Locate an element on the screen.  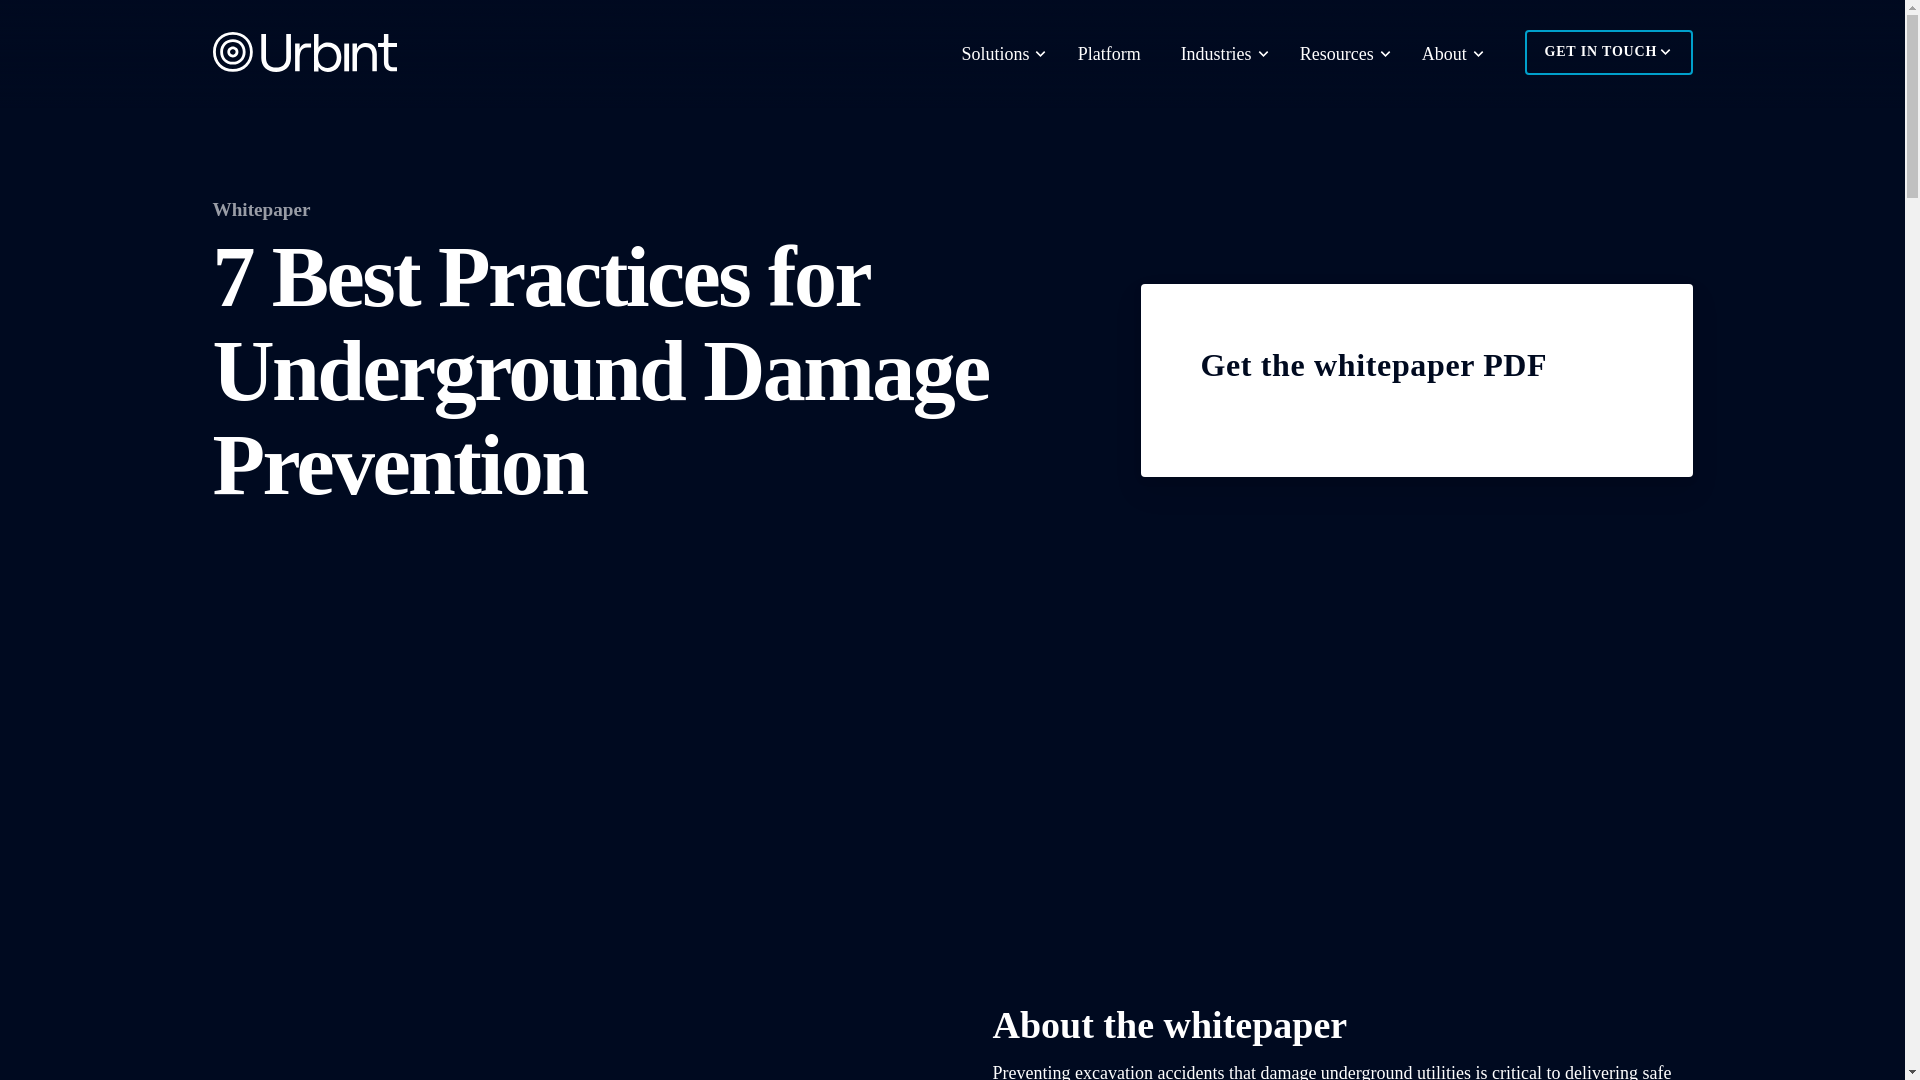
Platform is located at coordinates (1109, 54).